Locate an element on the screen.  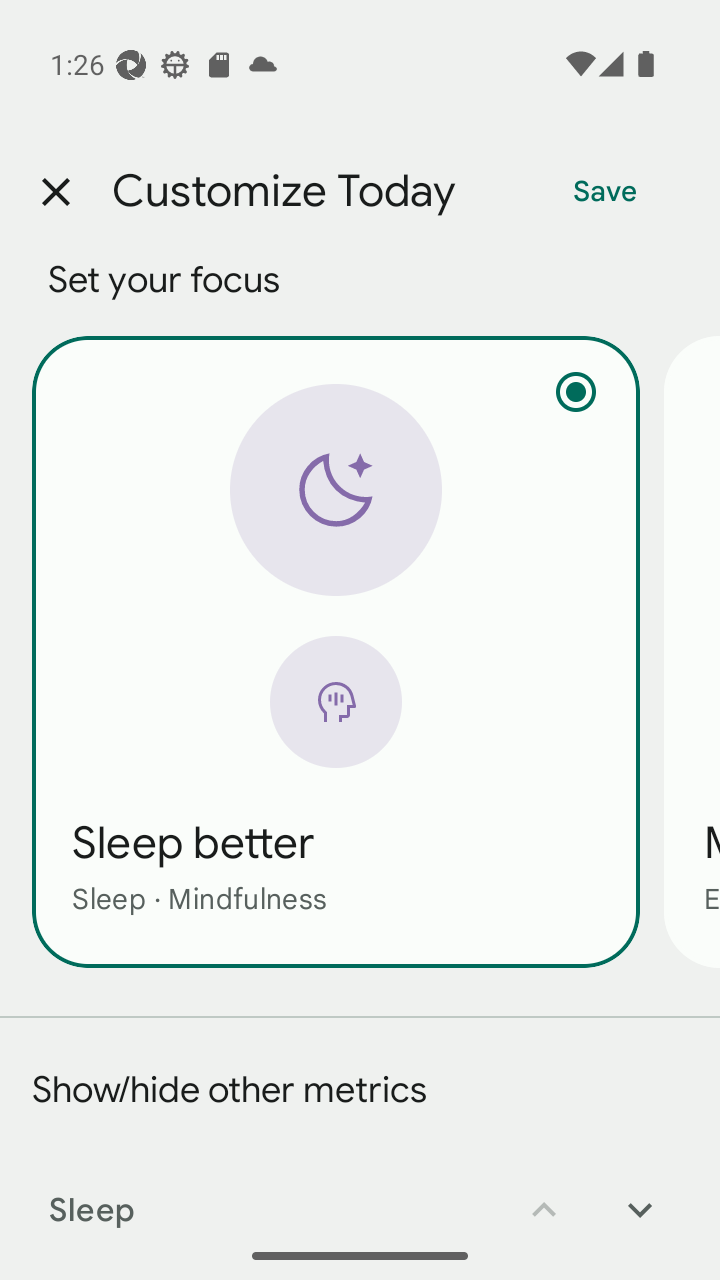
Move Sleep down is located at coordinates (640, 1196).